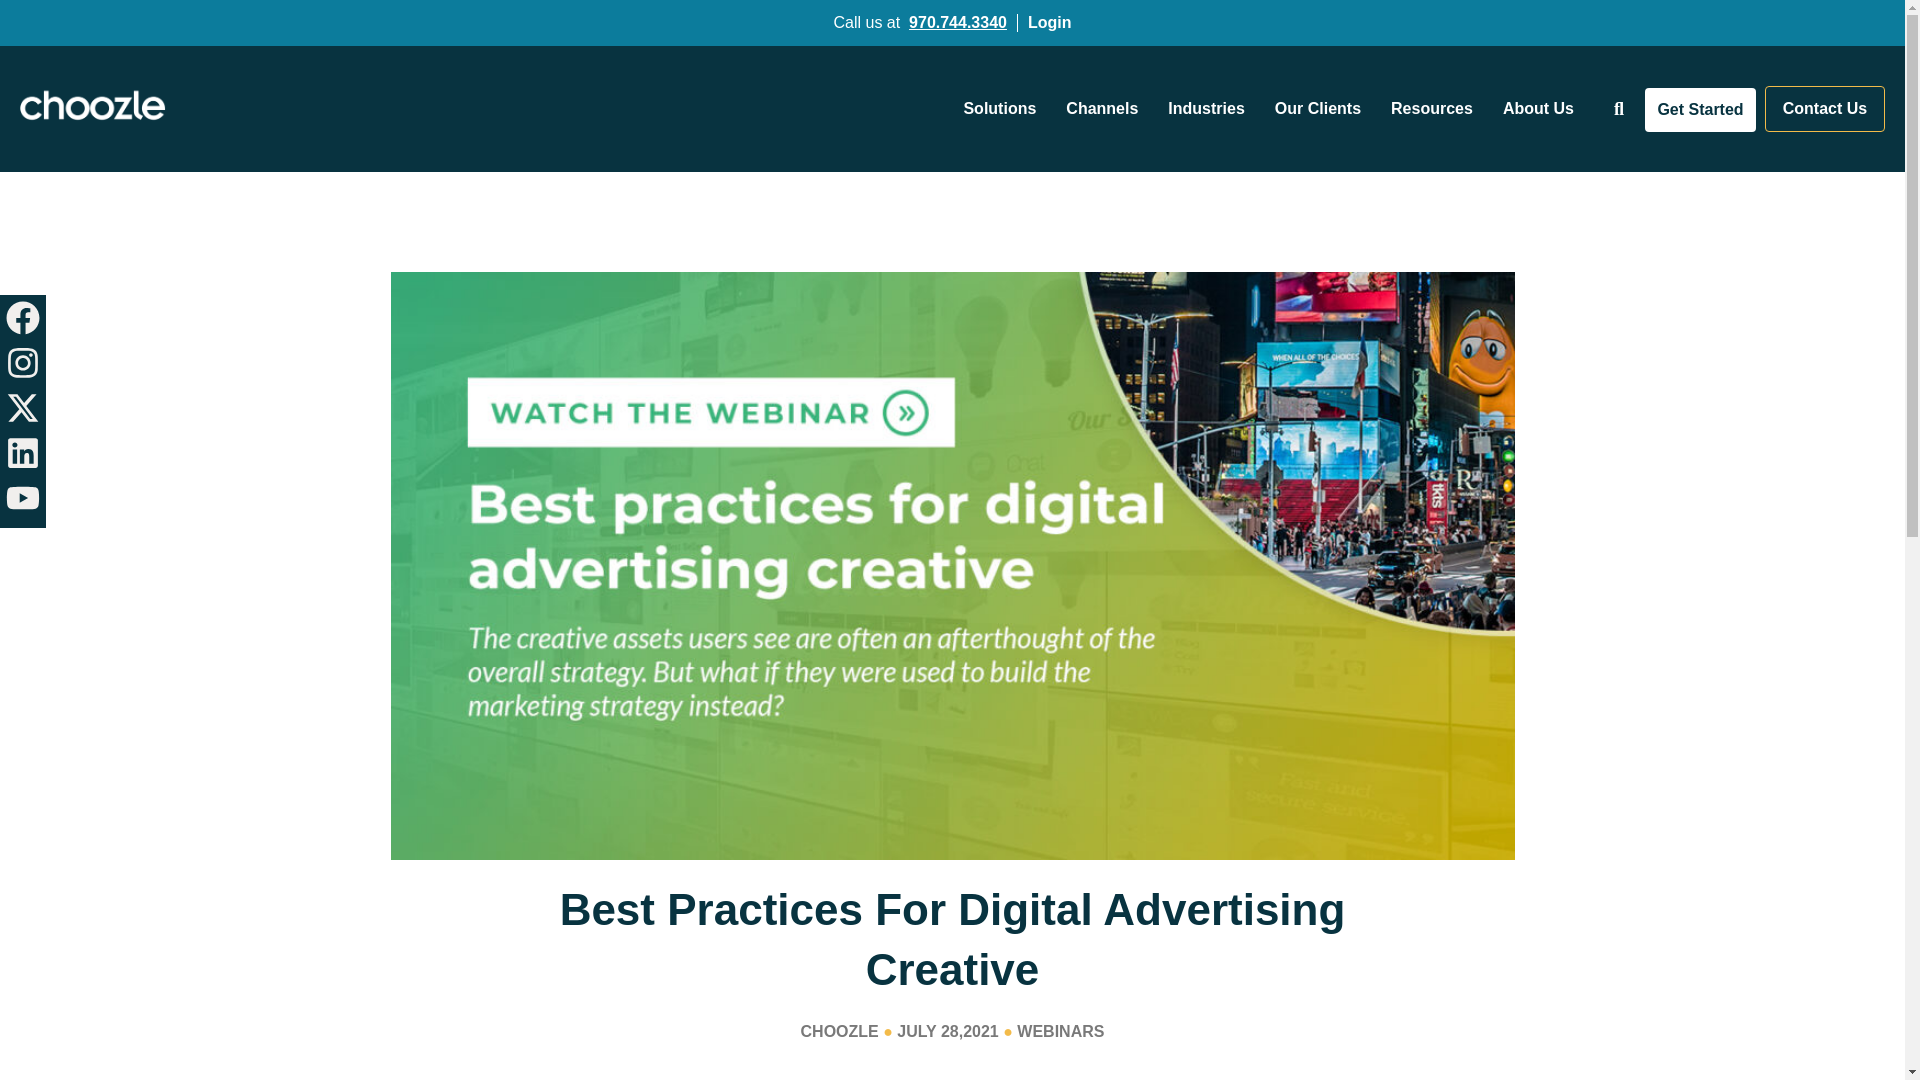 The height and width of the screenshot is (1080, 1920). Describe the element at coordinates (1049, 22) in the screenshot. I see `Login` at that location.